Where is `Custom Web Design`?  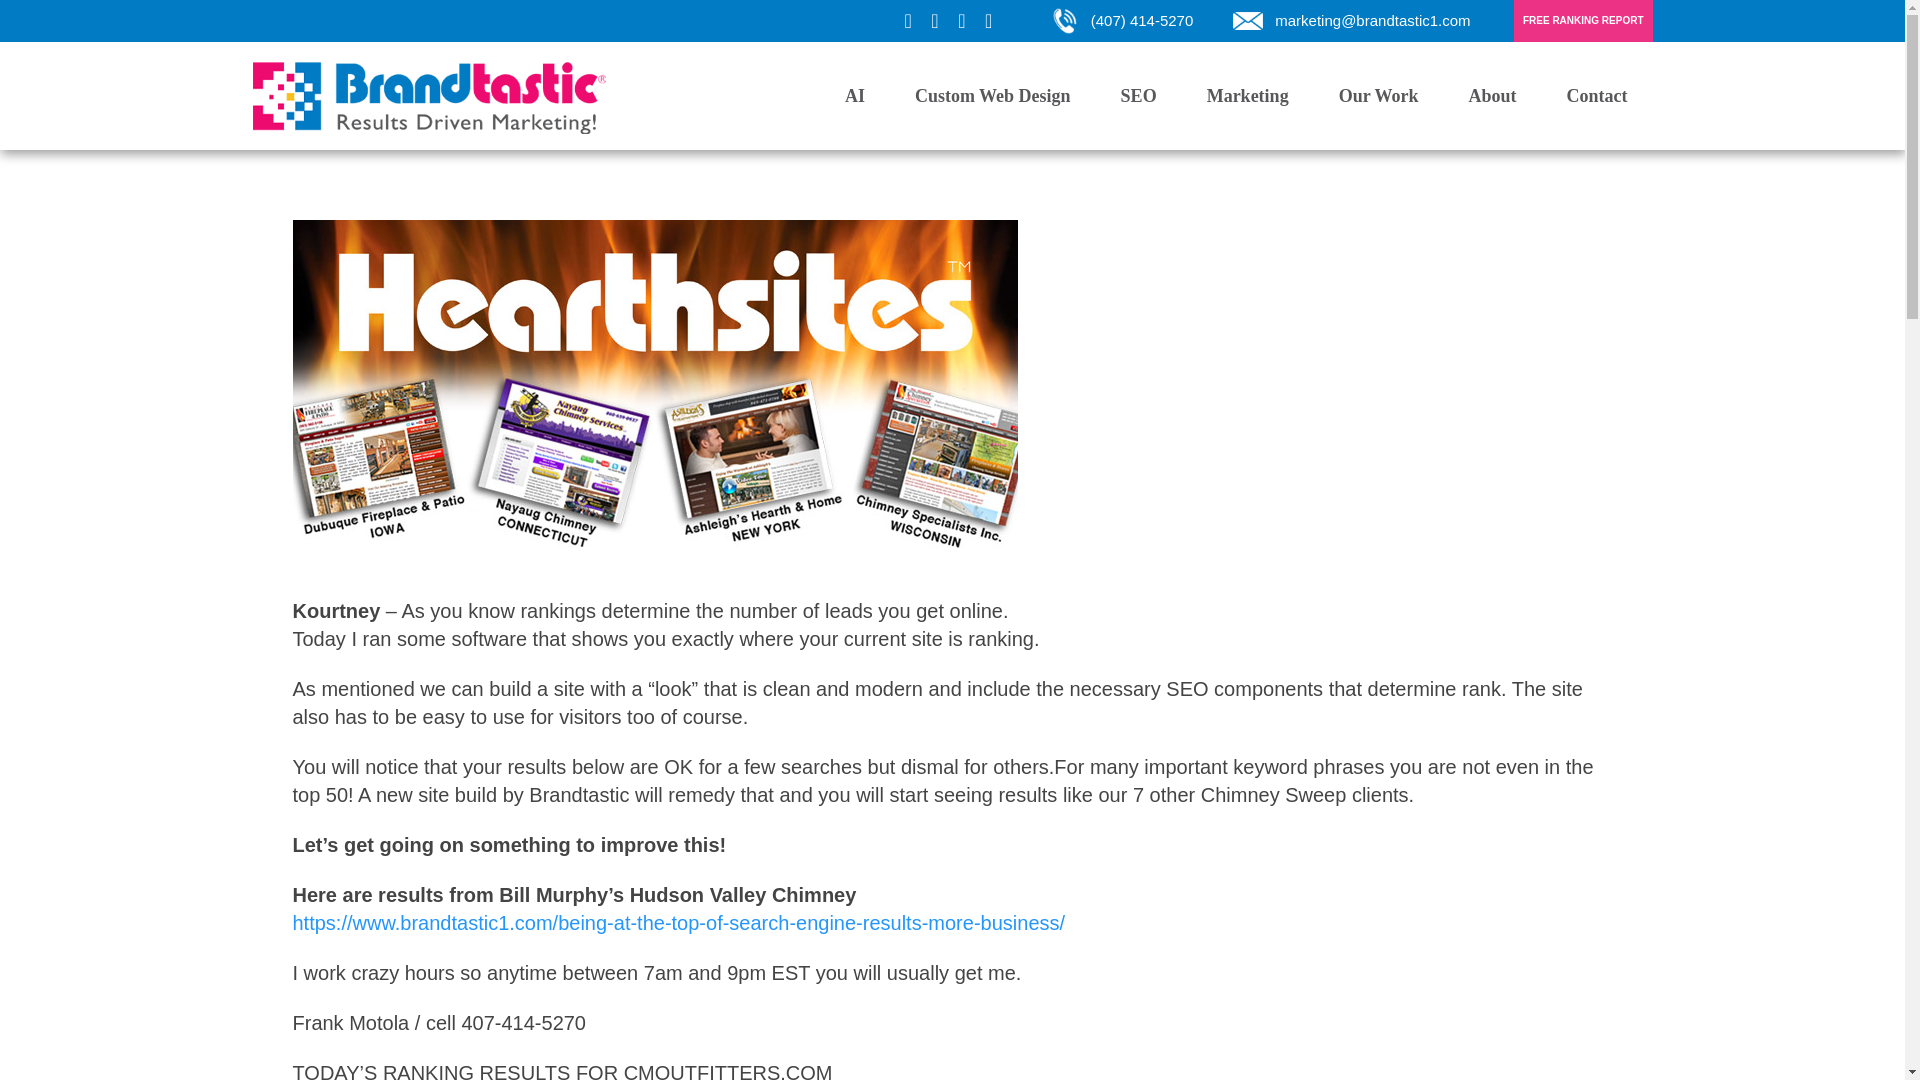 Custom Web Design is located at coordinates (993, 96).